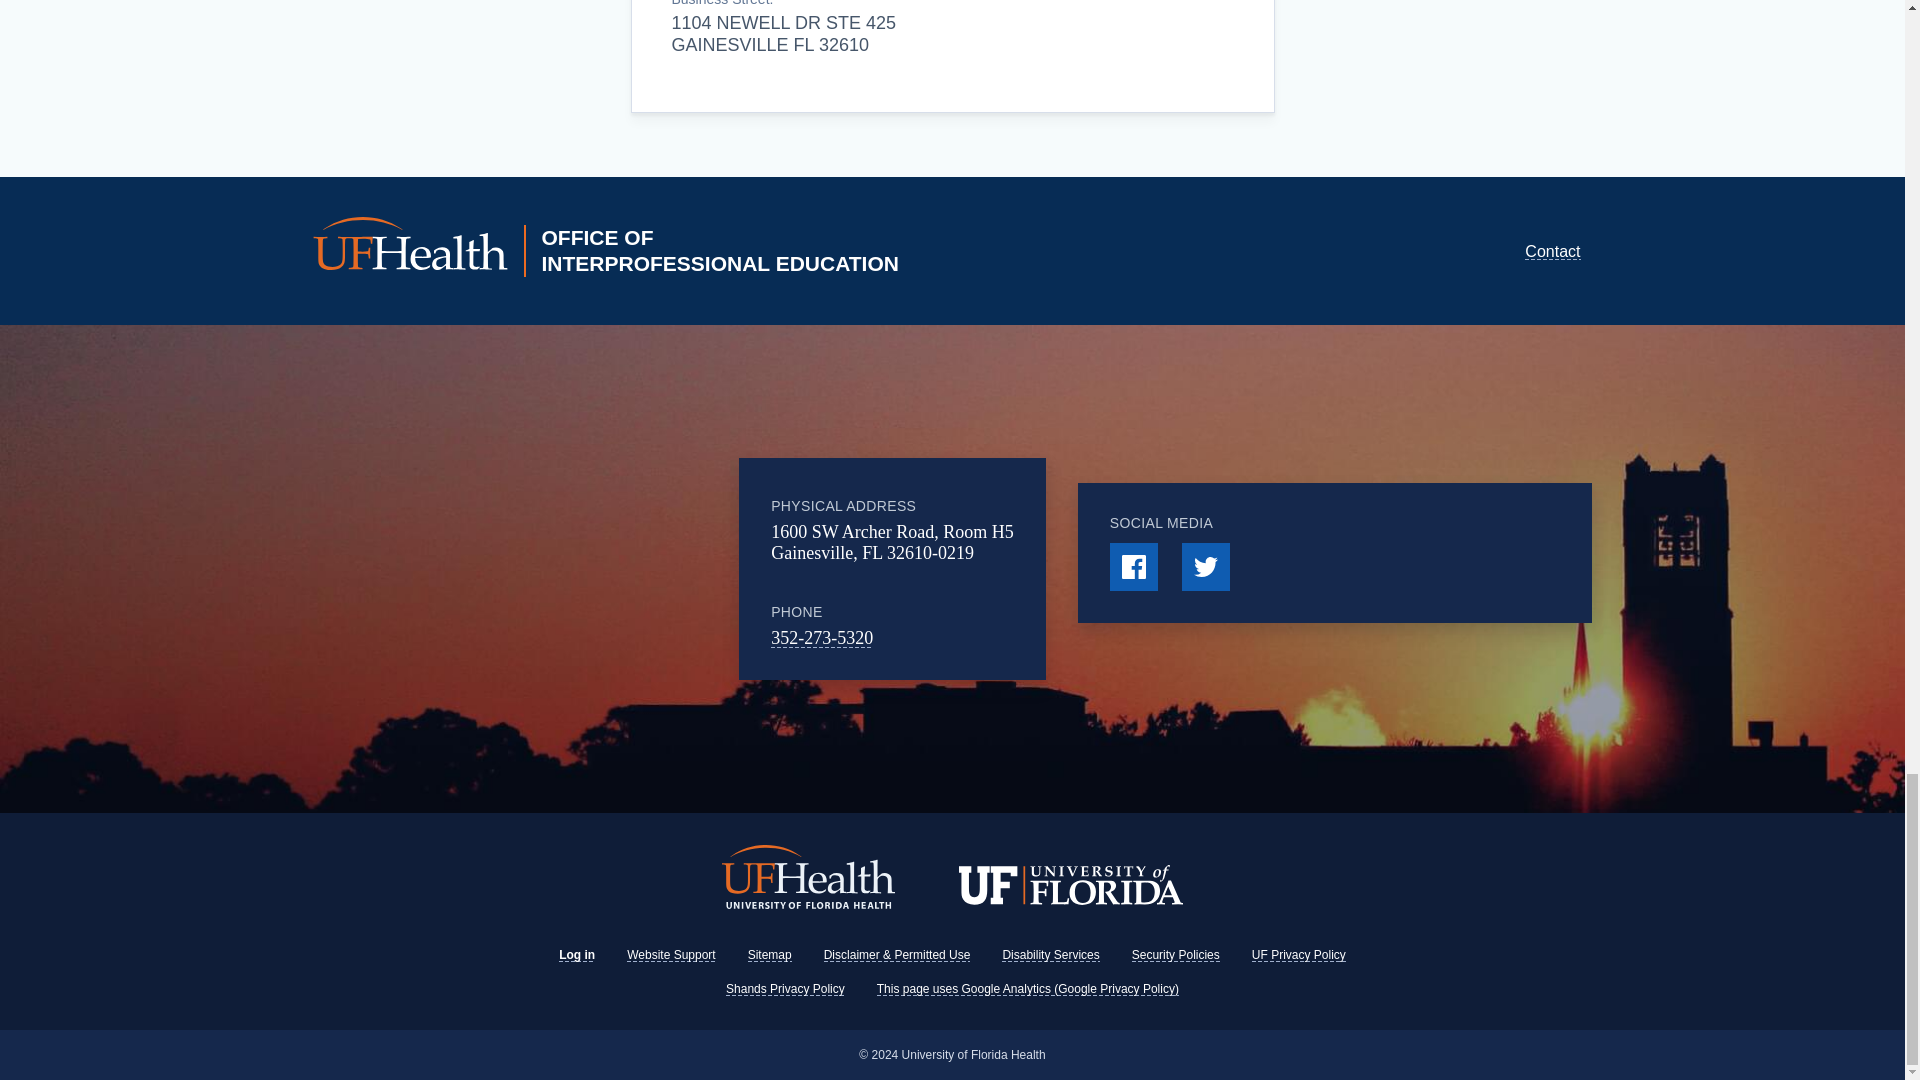  What do you see at coordinates (1176, 955) in the screenshot?
I see `Security Policies` at bounding box center [1176, 955].